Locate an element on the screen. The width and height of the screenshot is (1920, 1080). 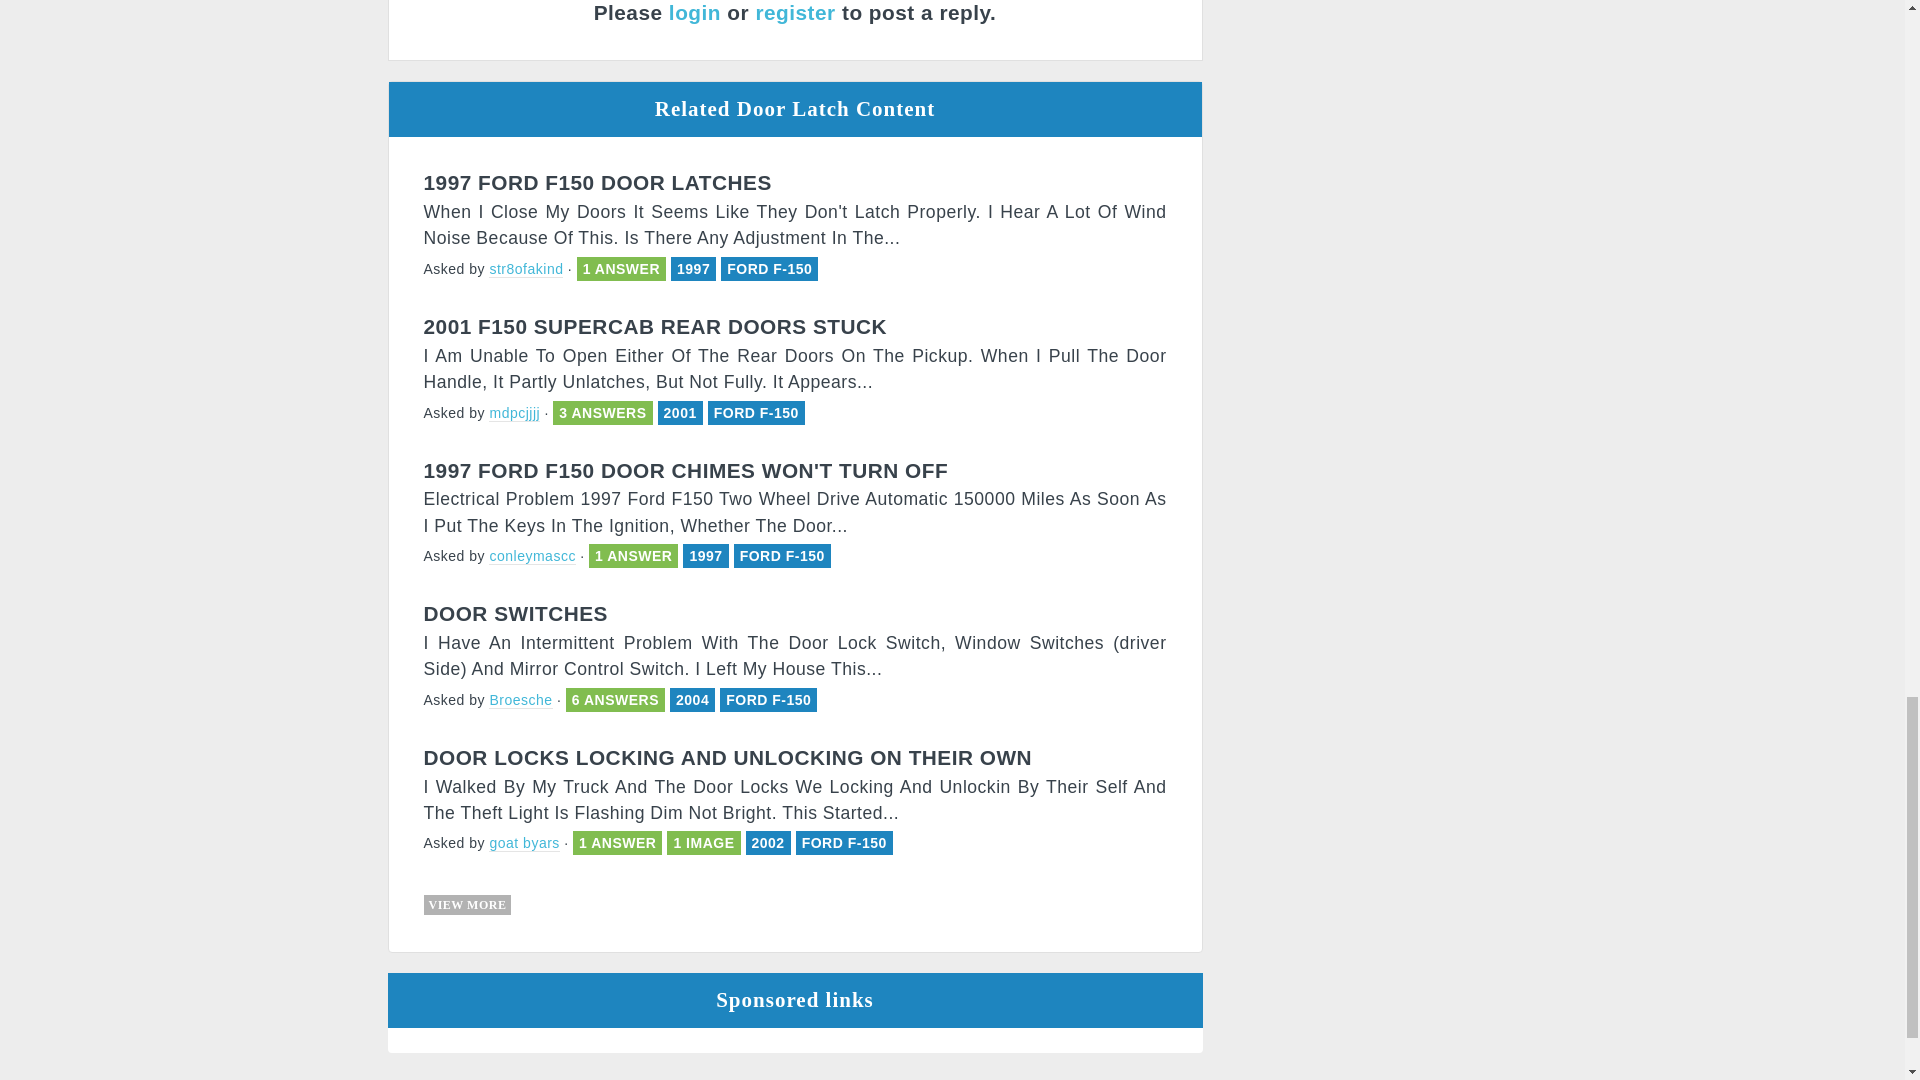
login is located at coordinates (694, 12).